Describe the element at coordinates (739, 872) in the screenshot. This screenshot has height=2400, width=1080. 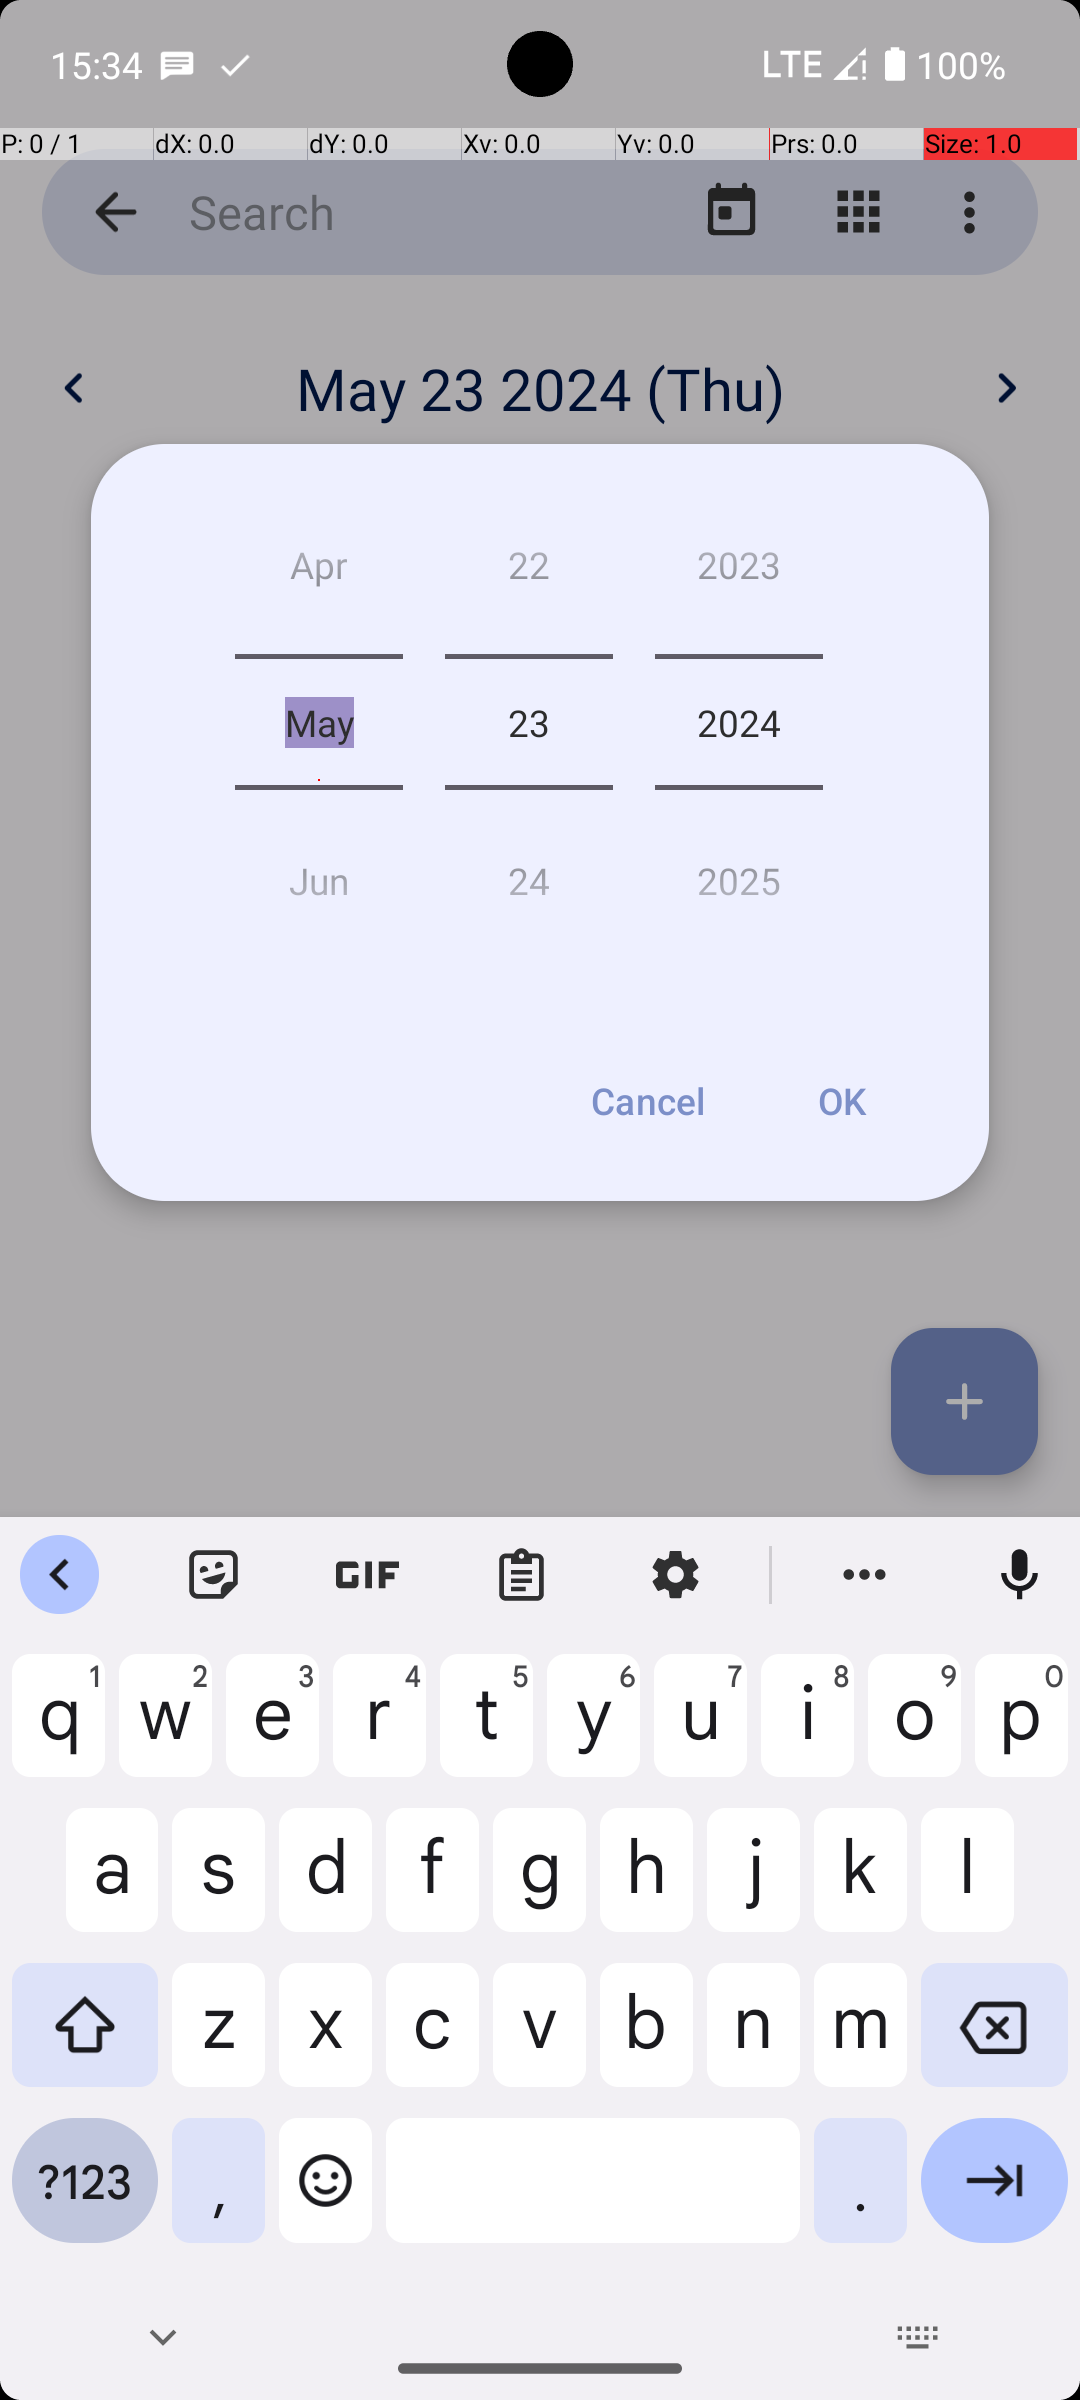
I see `2025` at that location.